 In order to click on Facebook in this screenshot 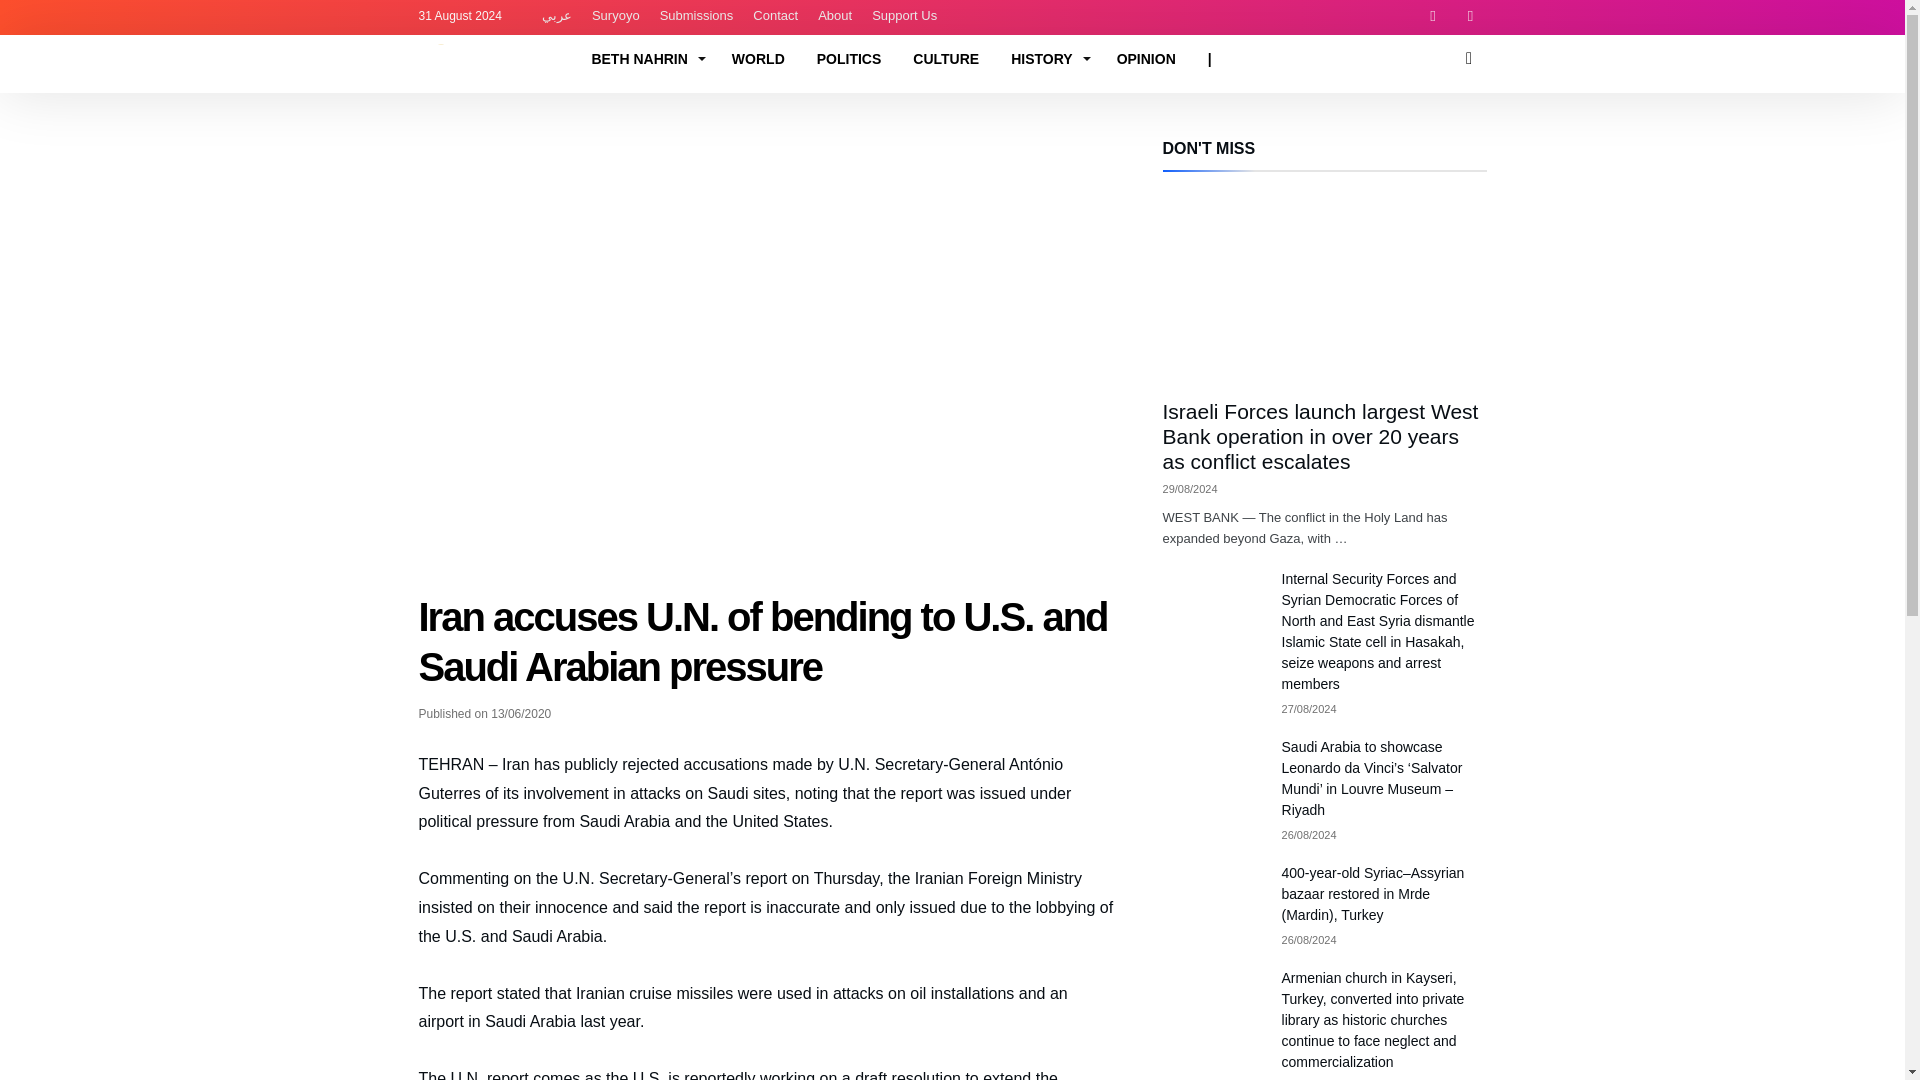, I will do `click(1432, 17)`.